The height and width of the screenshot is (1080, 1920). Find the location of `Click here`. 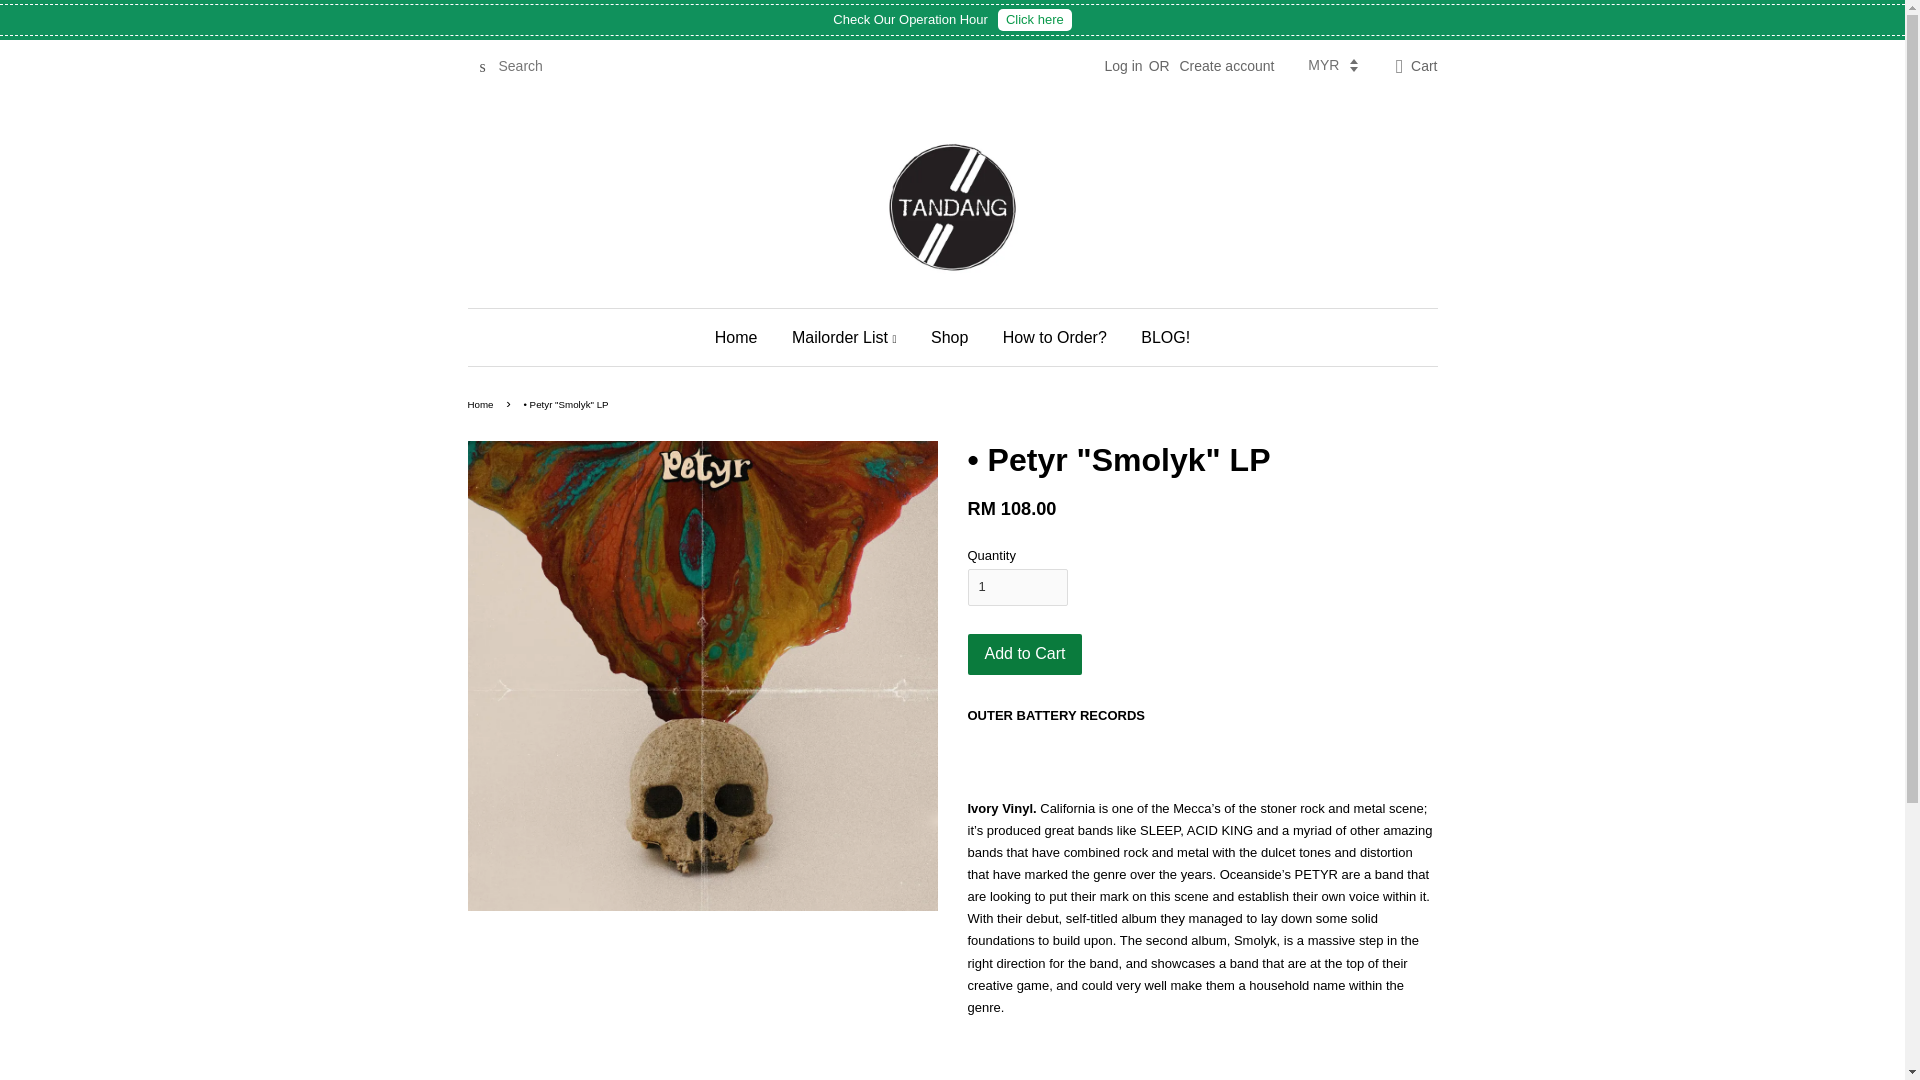

Click here is located at coordinates (1034, 20).